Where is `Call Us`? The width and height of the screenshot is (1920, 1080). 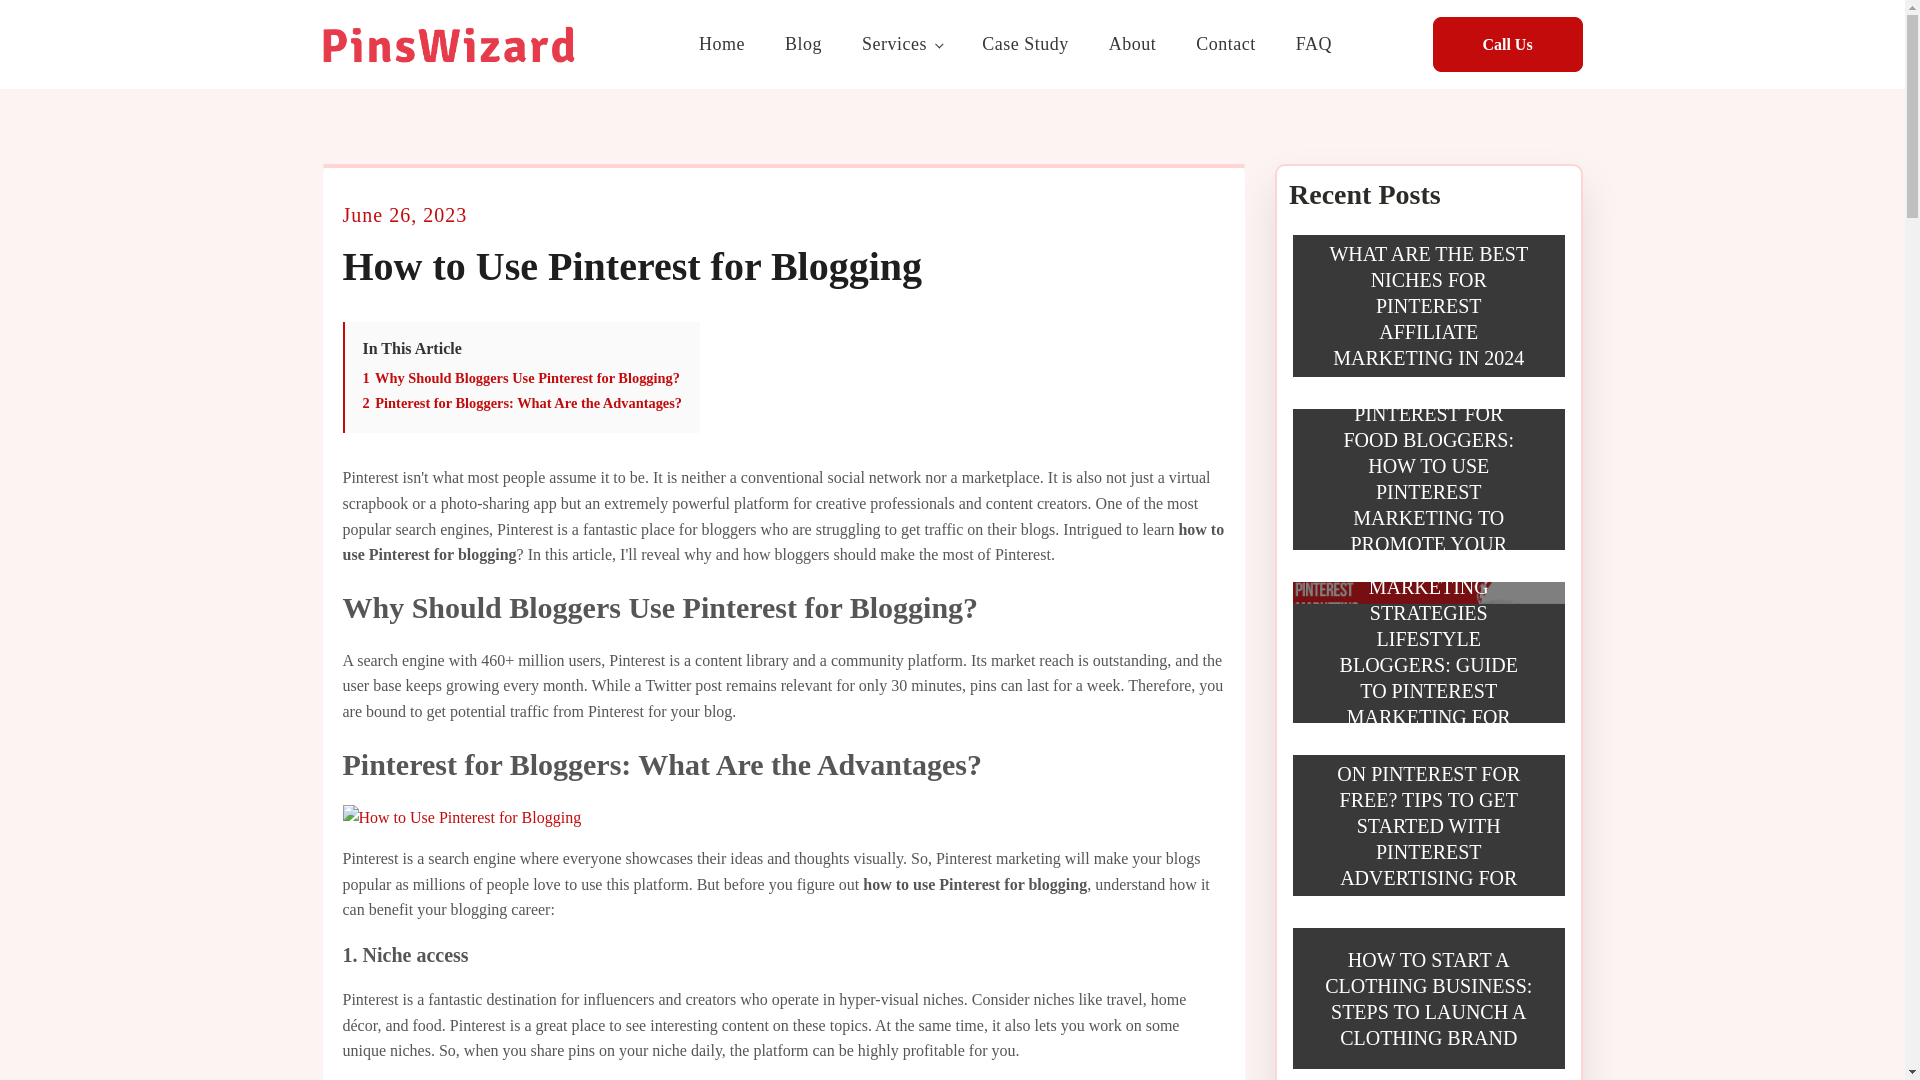
Call Us is located at coordinates (1507, 45).